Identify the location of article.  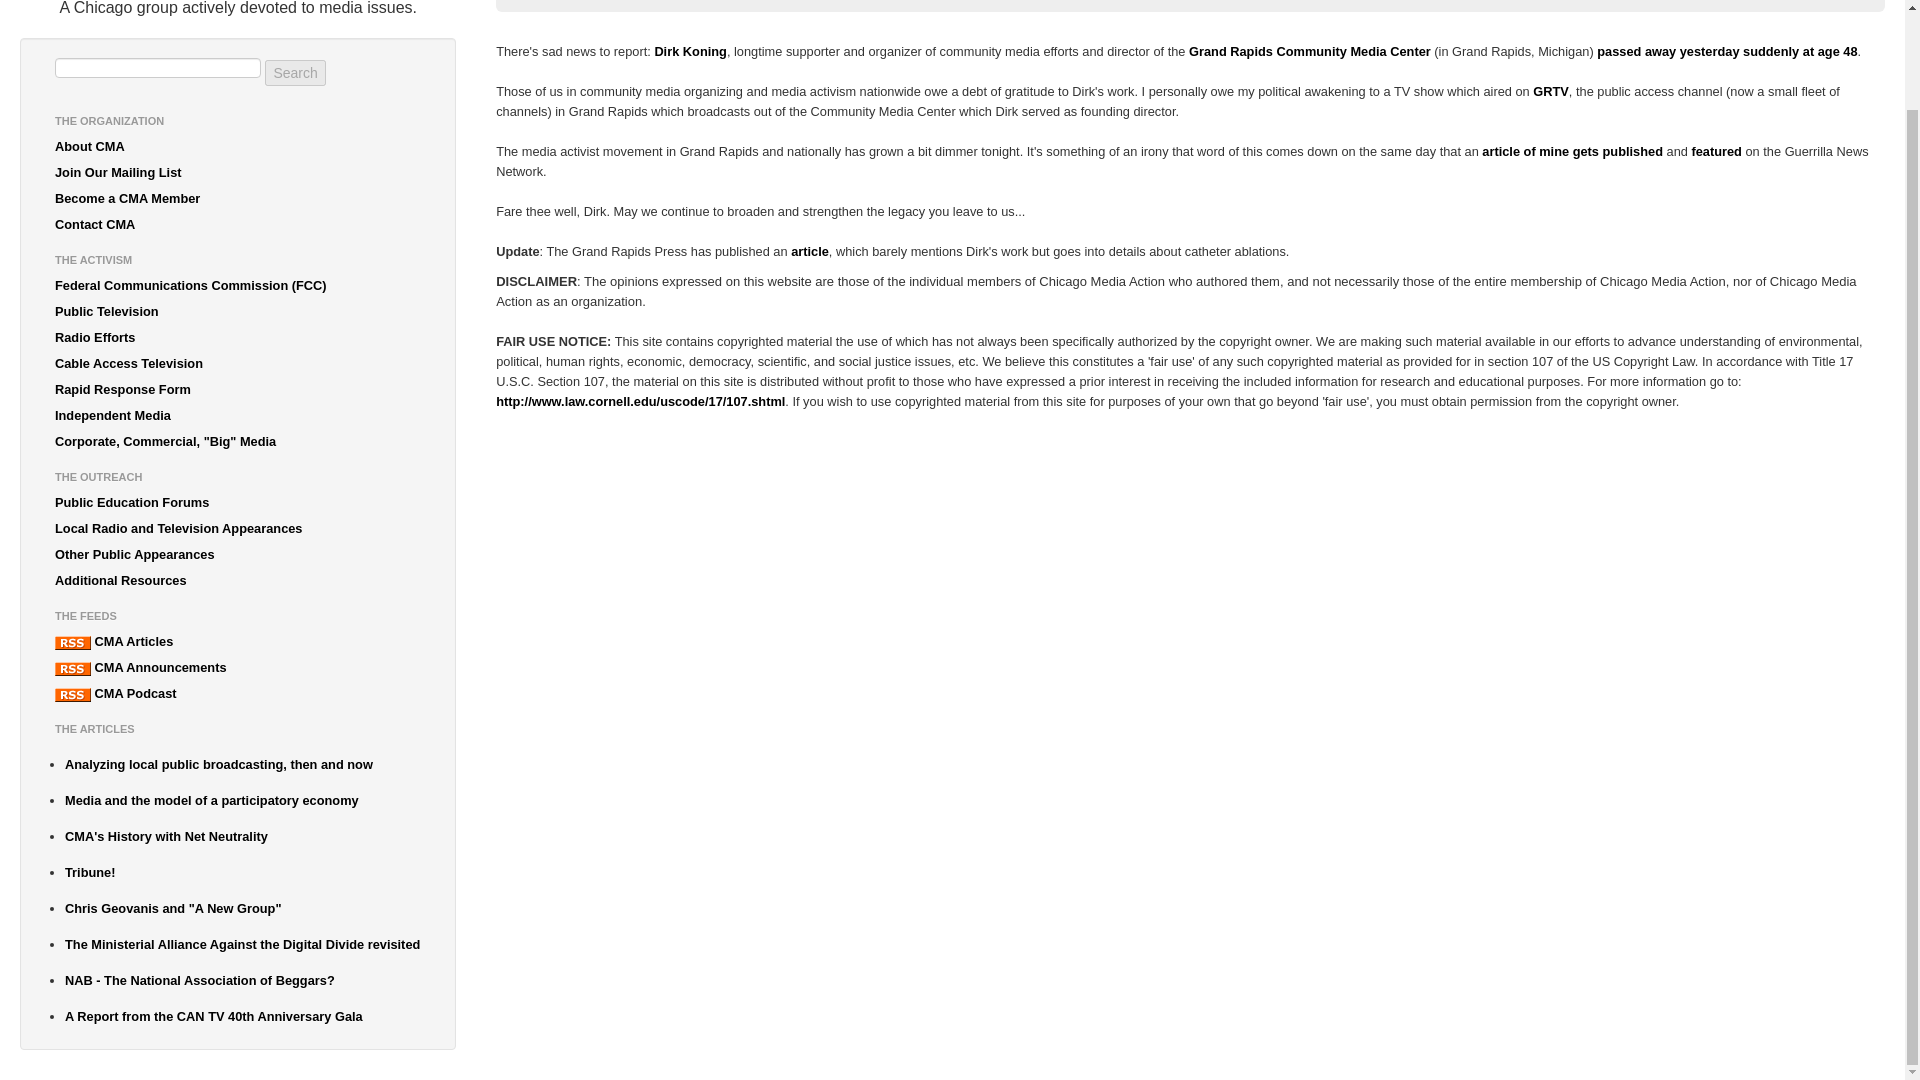
(810, 252).